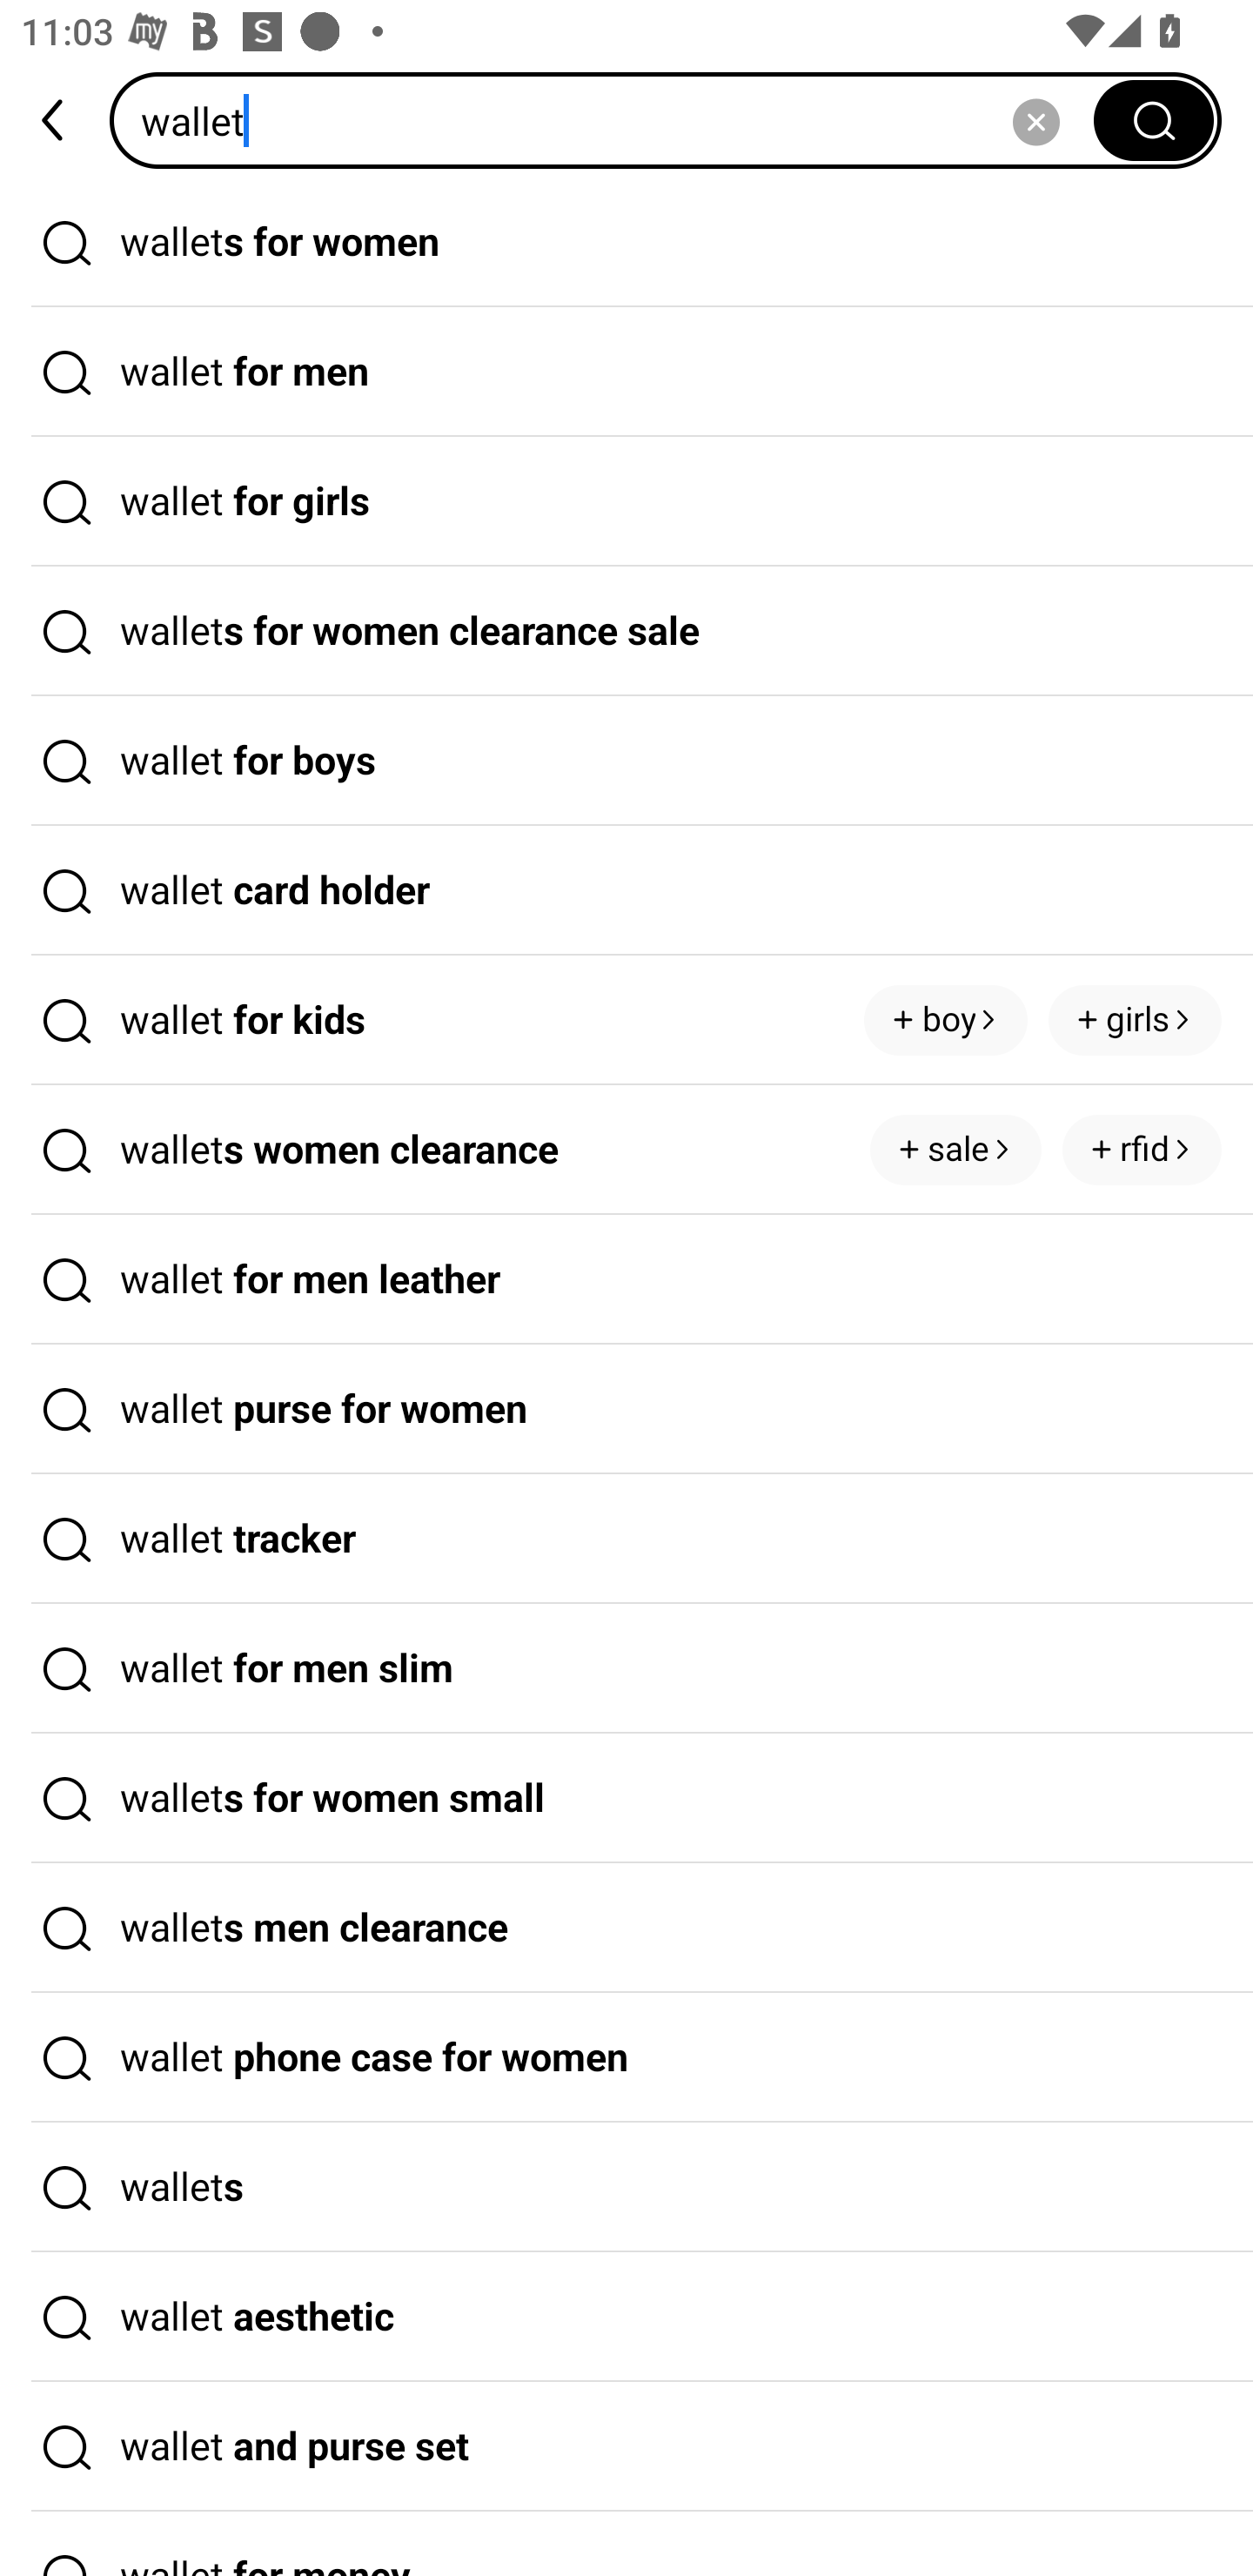 The image size is (1253, 2576). What do you see at coordinates (626, 372) in the screenshot?
I see `wallet for men` at bounding box center [626, 372].